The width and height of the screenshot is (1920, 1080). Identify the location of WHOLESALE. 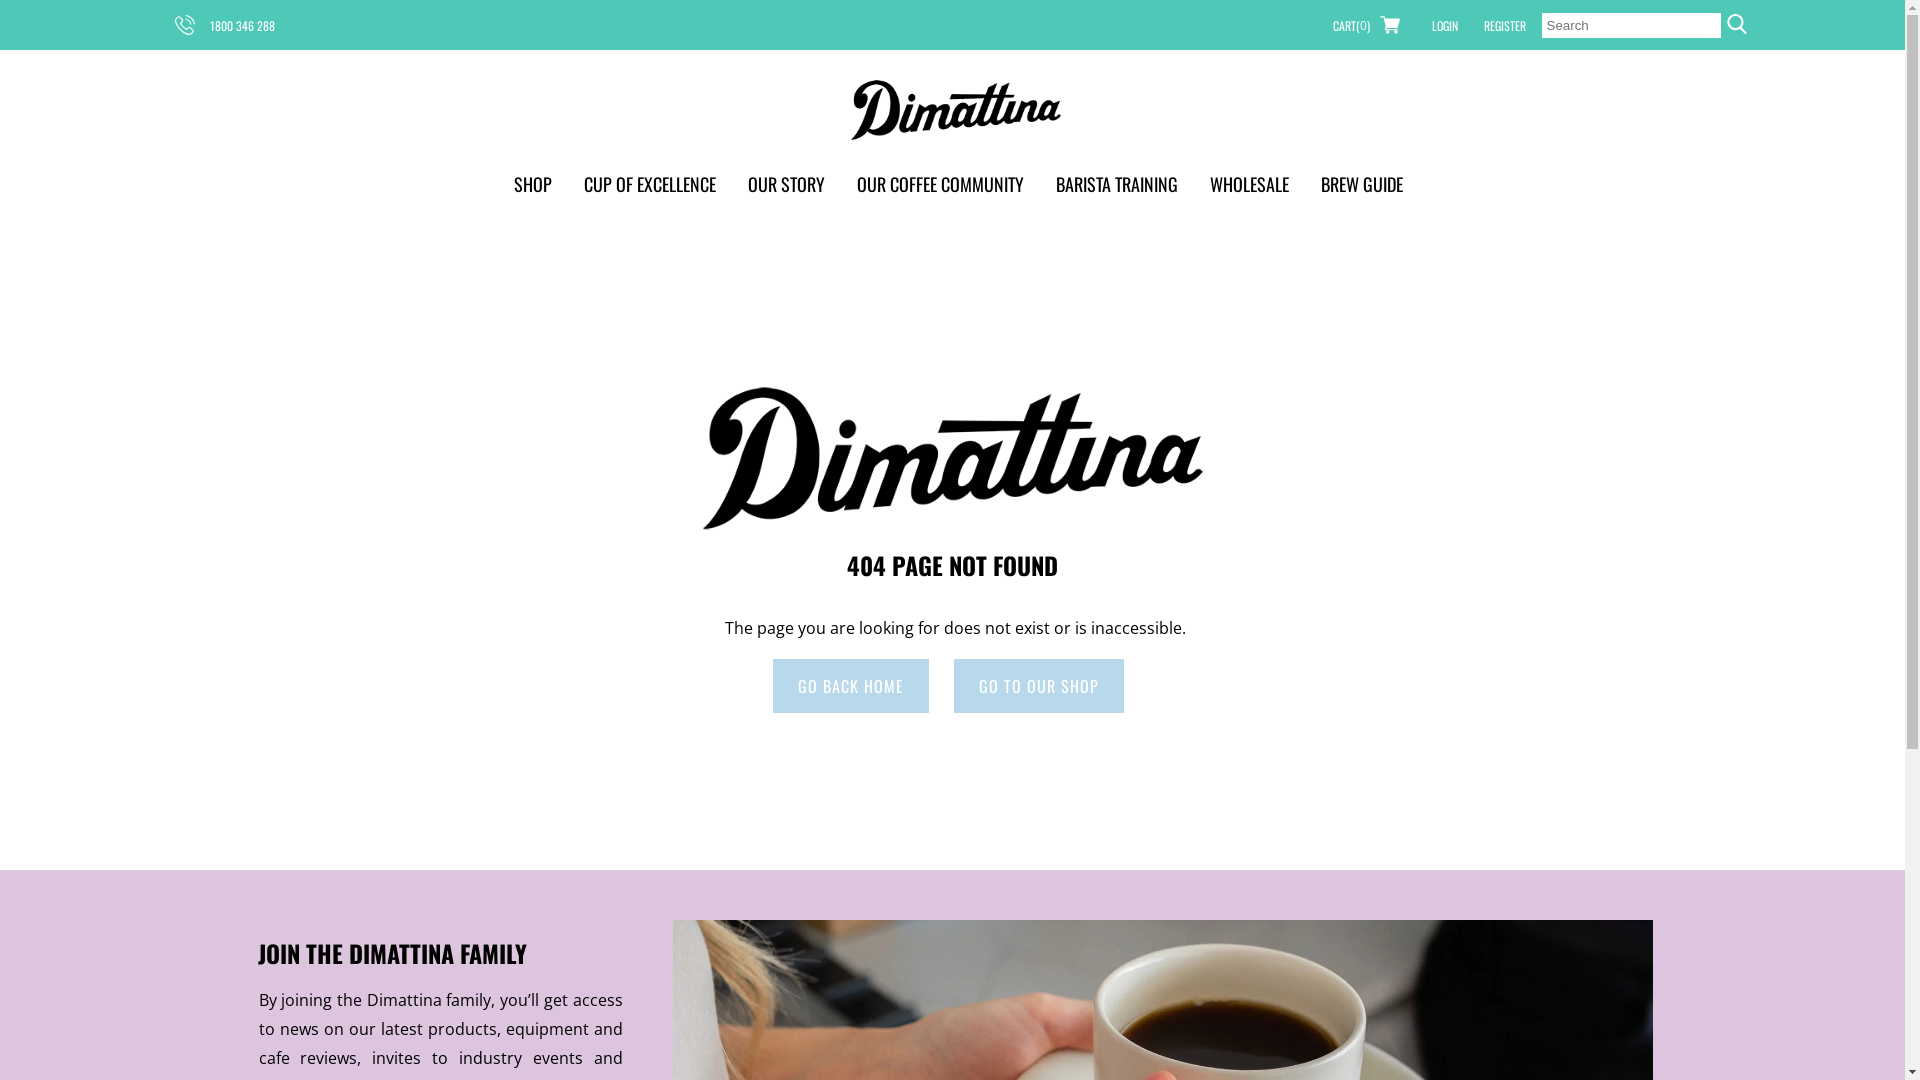
(1250, 184).